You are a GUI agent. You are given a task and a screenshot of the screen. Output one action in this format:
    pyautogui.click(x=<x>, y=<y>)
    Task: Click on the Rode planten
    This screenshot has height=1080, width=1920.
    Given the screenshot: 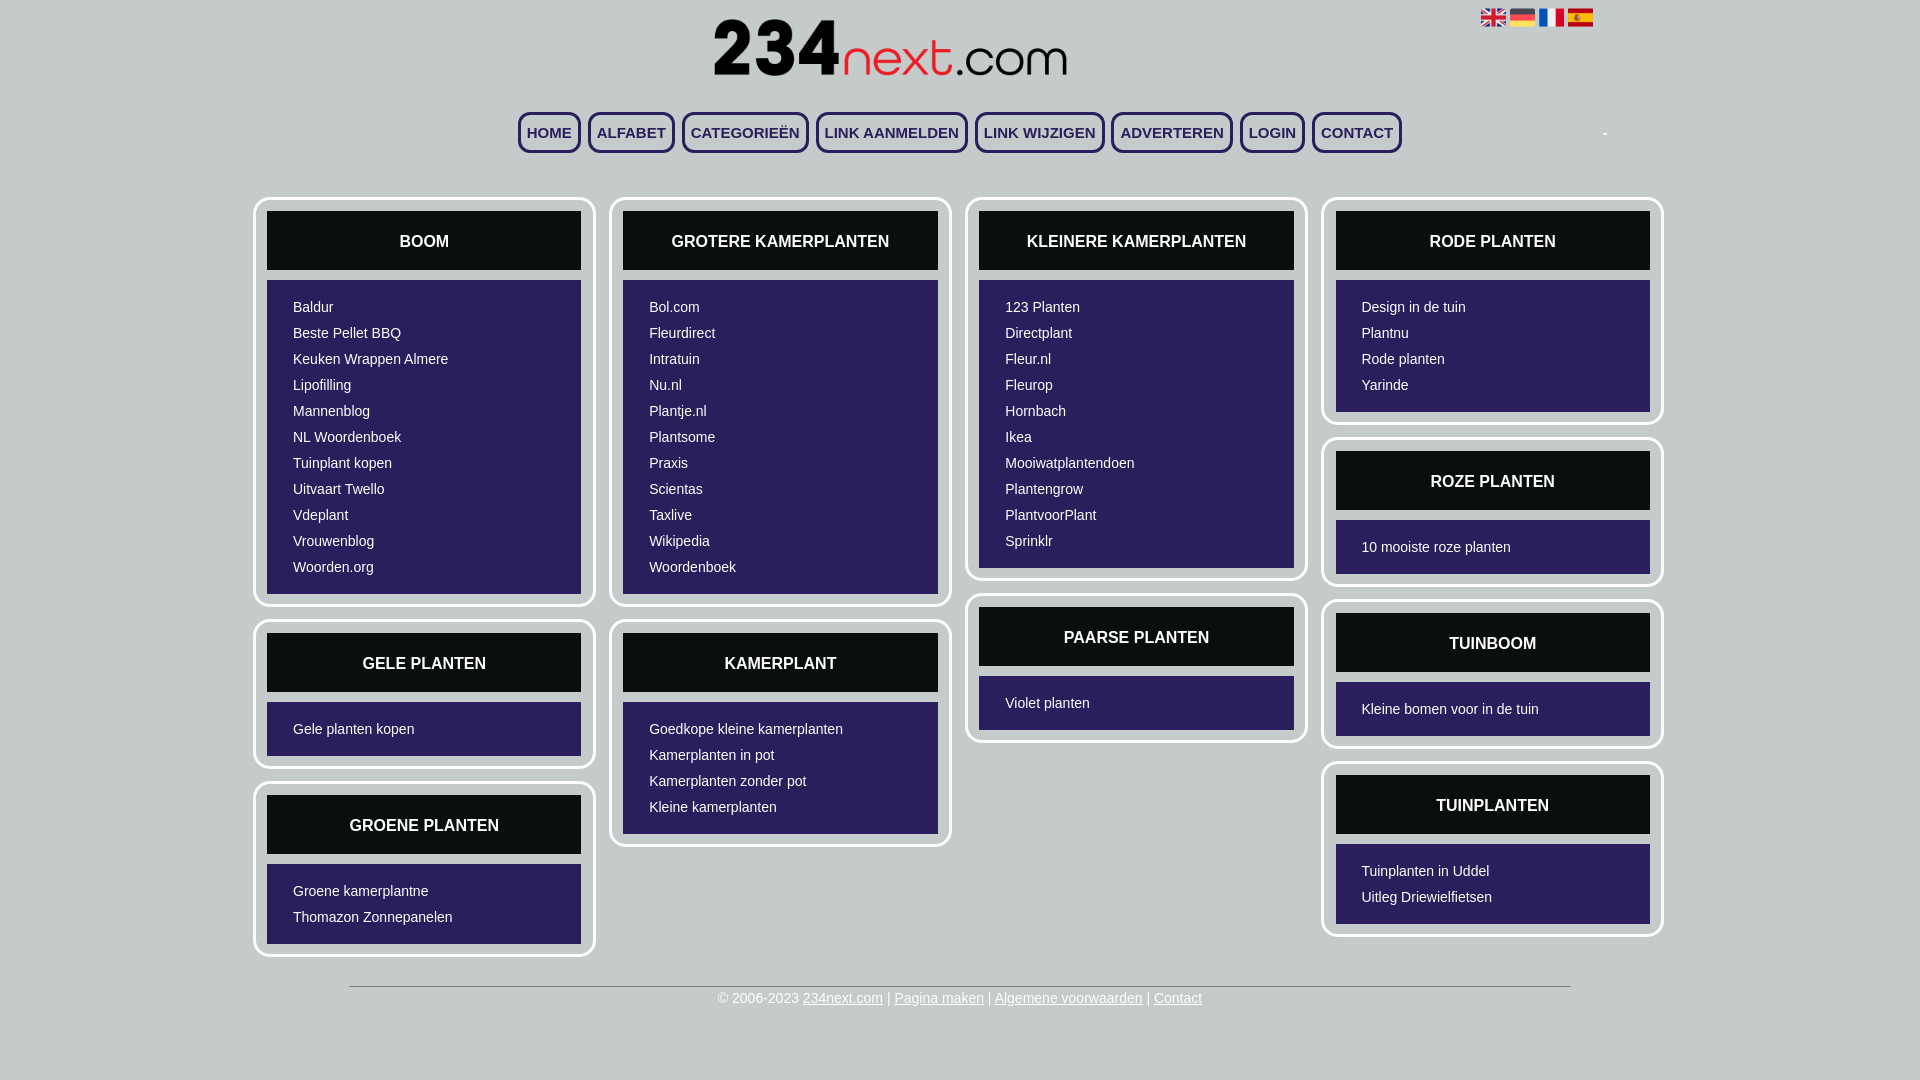 What is the action you would take?
    pyautogui.click(x=1458, y=359)
    